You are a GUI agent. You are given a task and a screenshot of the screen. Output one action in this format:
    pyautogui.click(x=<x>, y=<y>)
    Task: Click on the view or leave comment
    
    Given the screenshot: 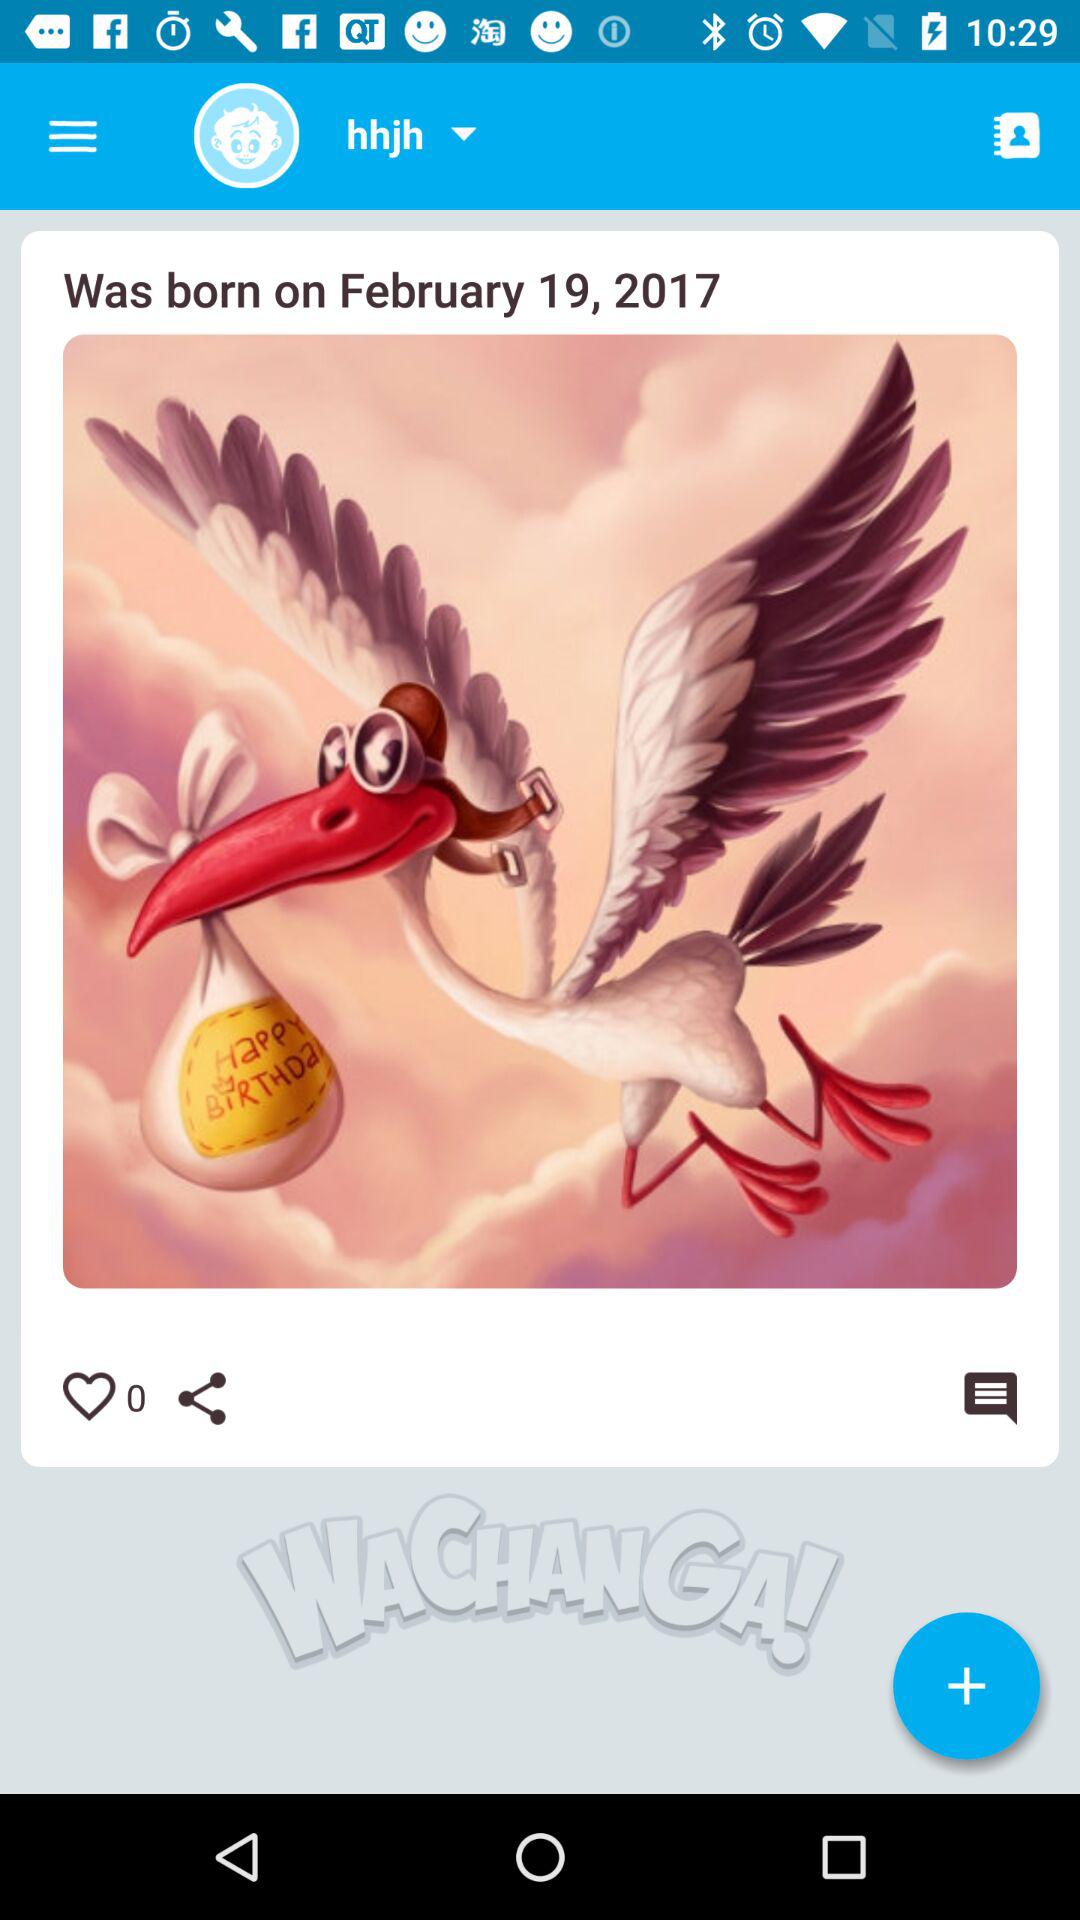 What is the action you would take?
    pyautogui.click(x=986, y=1398)
    